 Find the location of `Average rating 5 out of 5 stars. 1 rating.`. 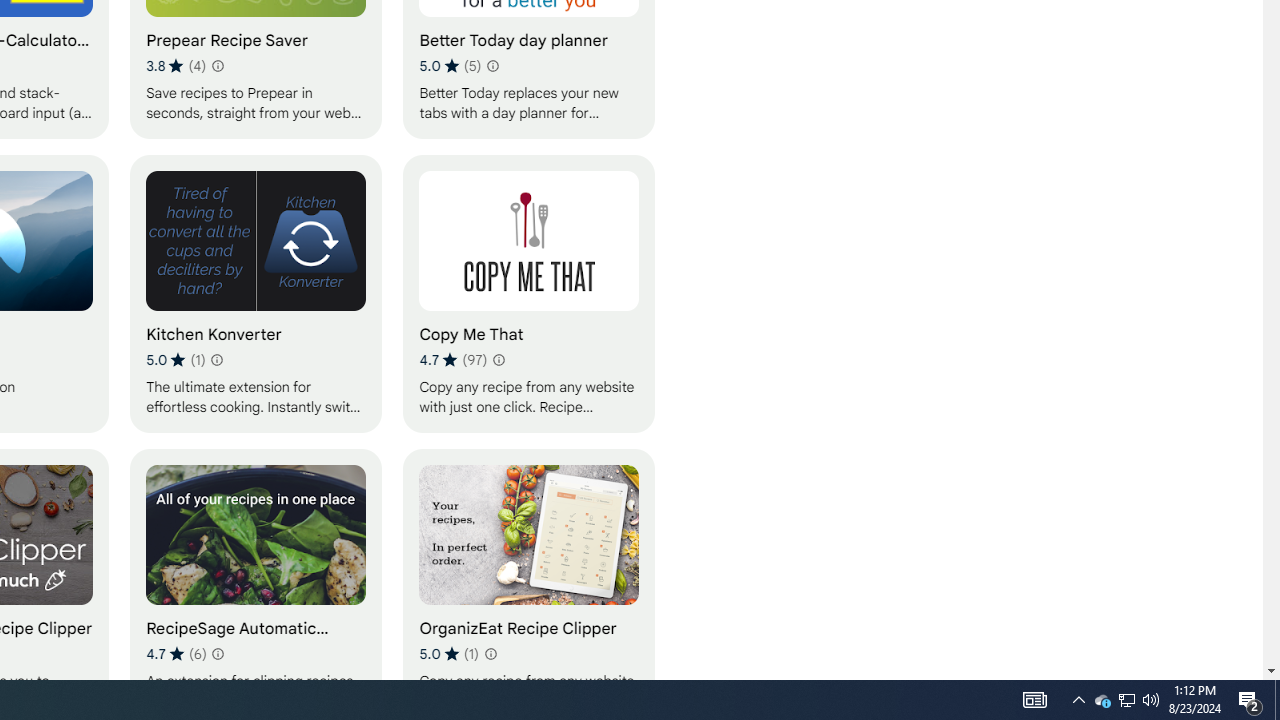

Average rating 5 out of 5 stars. 1 rating. is located at coordinates (448, 653).